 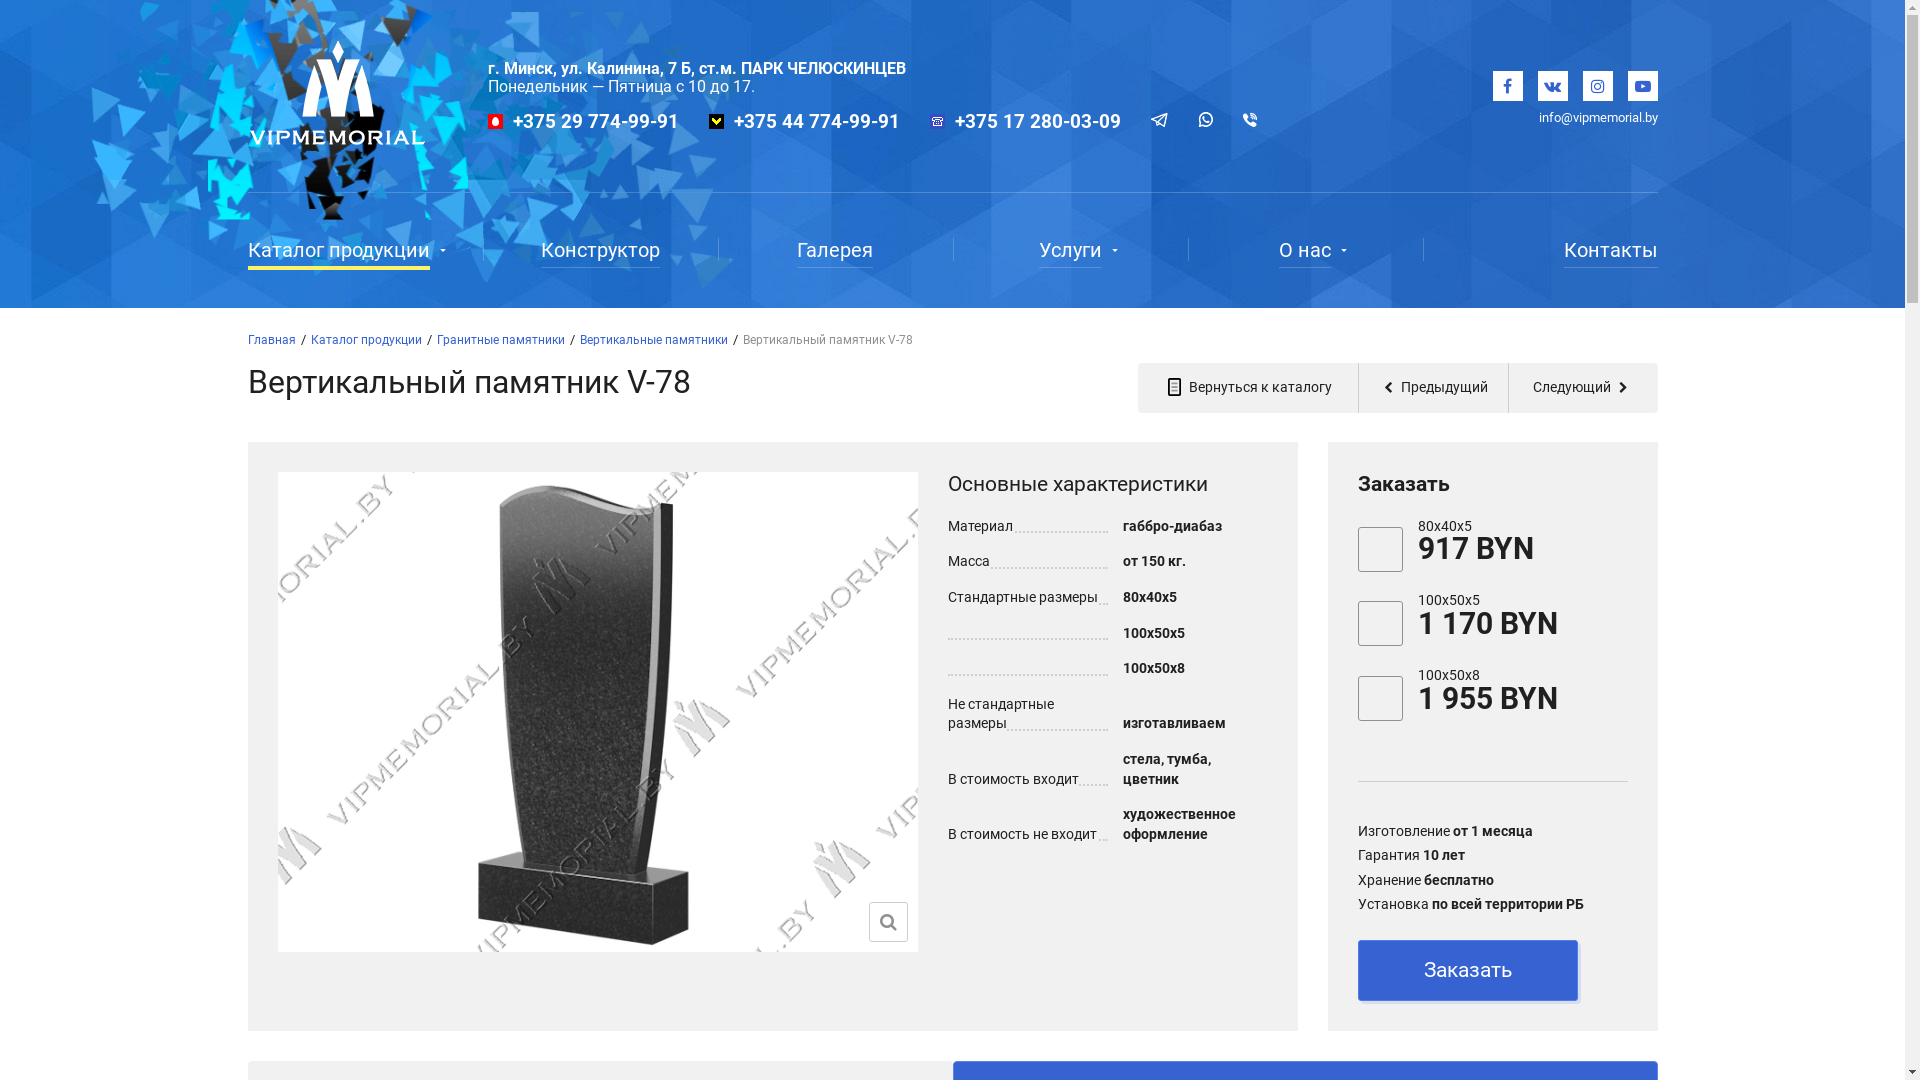 What do you see at coordinates (1598, 118) in the screenshot?
I see `info@vipmemorial.by` at bounding box center [1598, 118].